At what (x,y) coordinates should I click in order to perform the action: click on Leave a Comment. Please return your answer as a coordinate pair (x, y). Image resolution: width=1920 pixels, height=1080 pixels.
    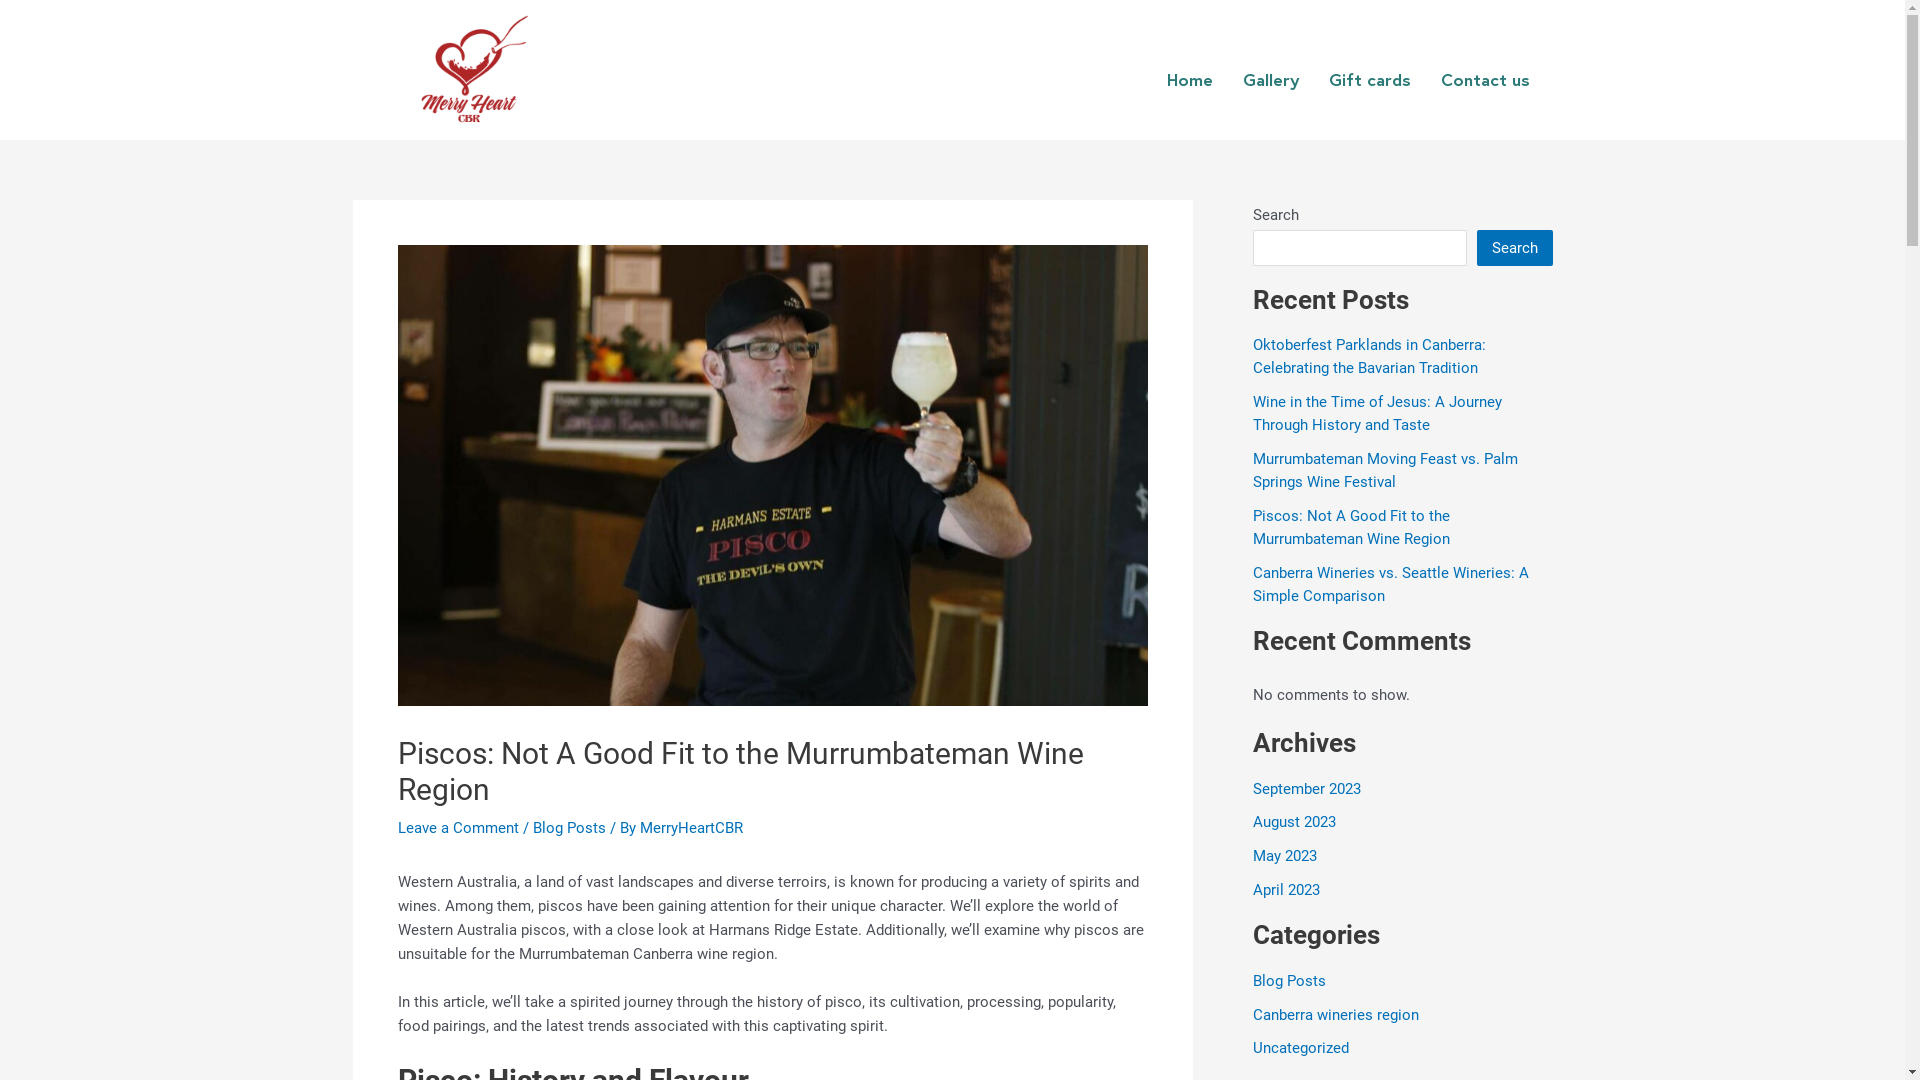
    Looking at the image, I should click on (458, 828).